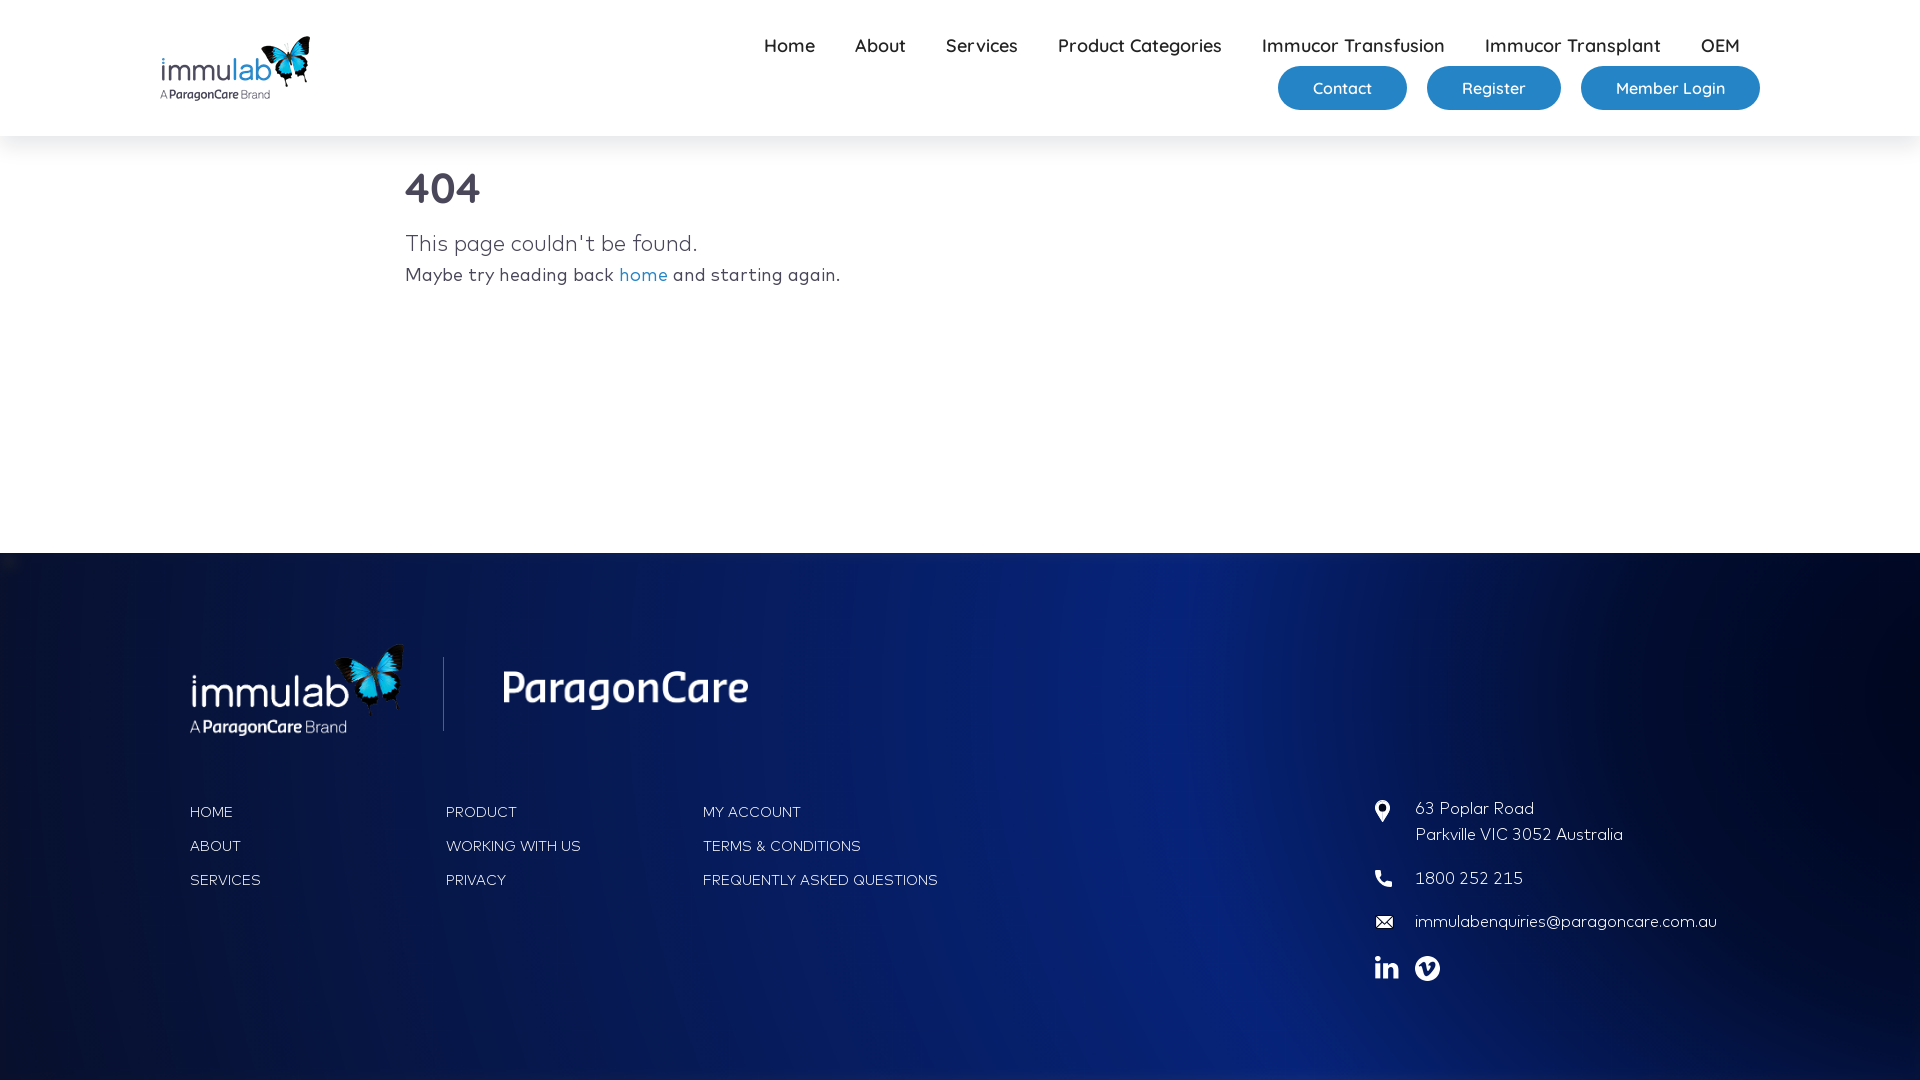  What do you see at coordinates (824, 880) in the screenshot?
I see `FREQUENTLY ASKED QUESTIONS` at bounding box center [824, 880].